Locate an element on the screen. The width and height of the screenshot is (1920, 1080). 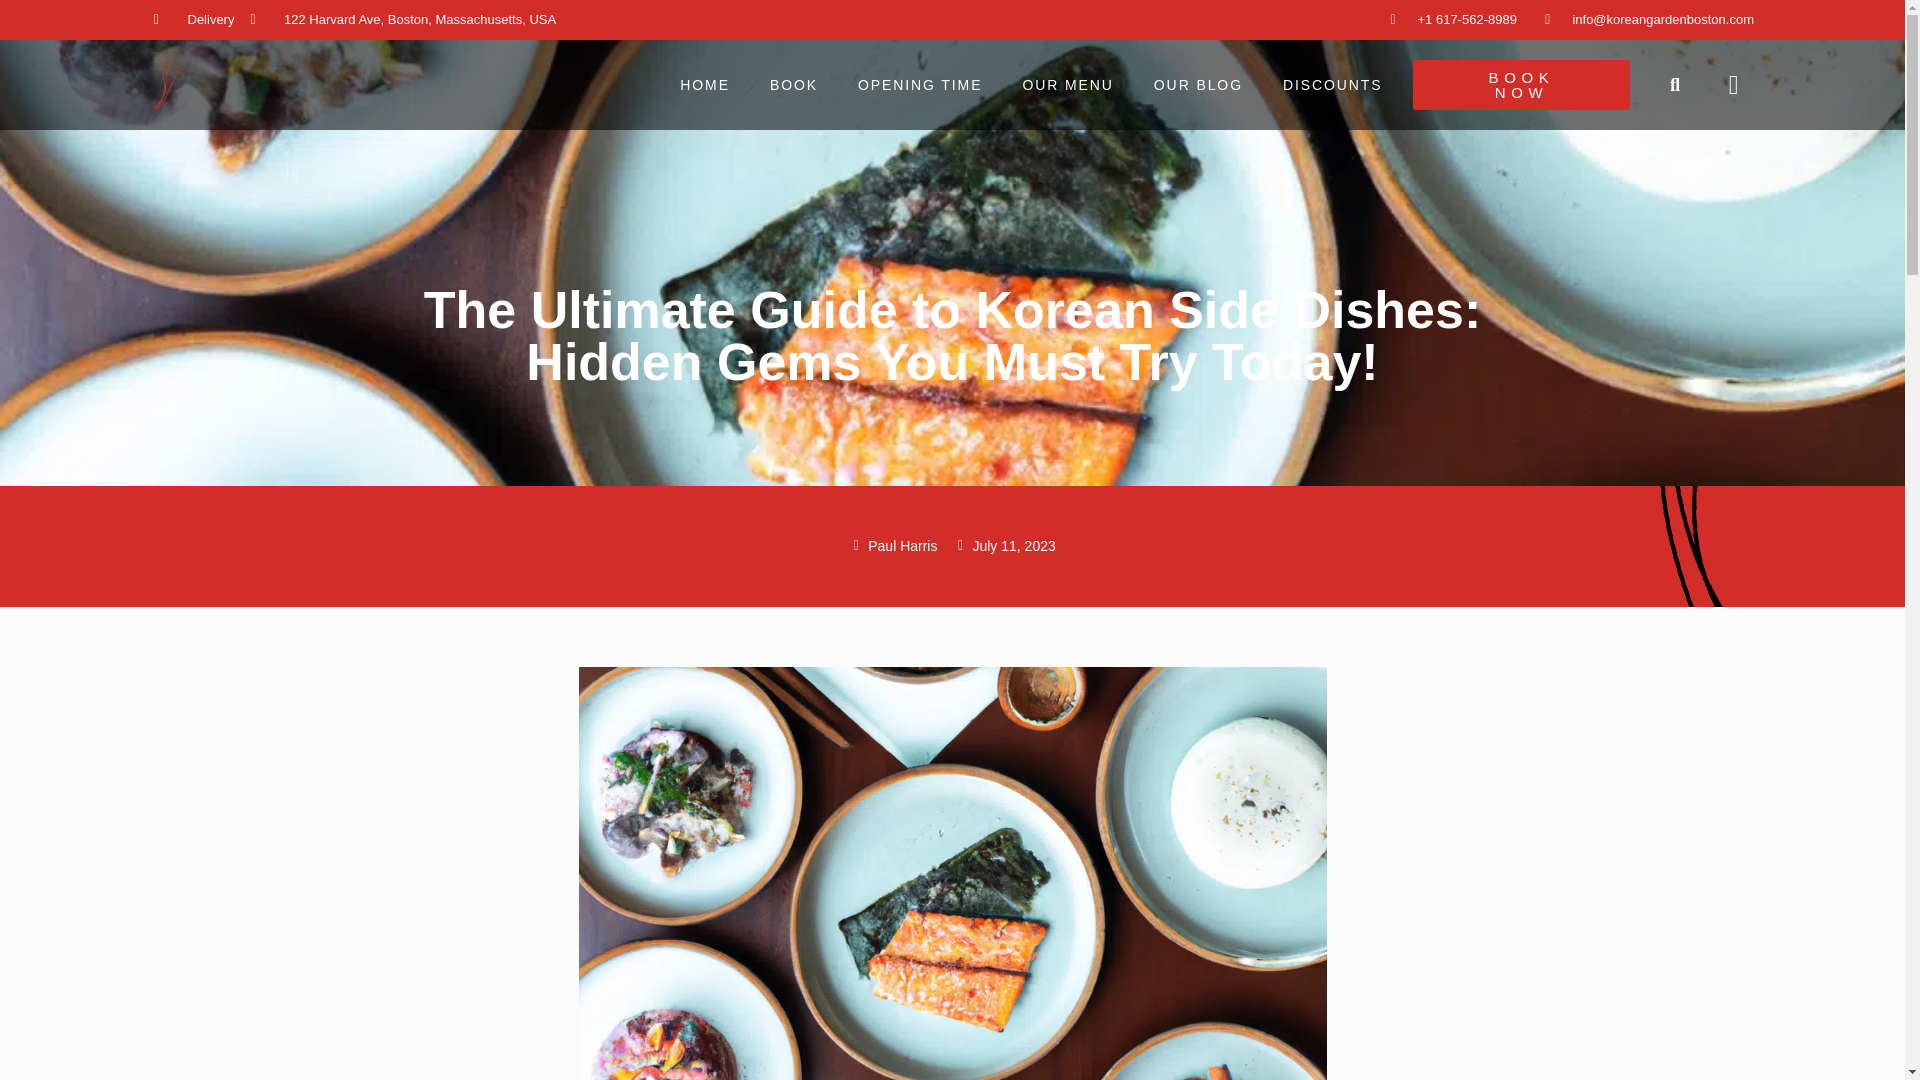
BOOK NOW is located at coordinates (1520, 85).